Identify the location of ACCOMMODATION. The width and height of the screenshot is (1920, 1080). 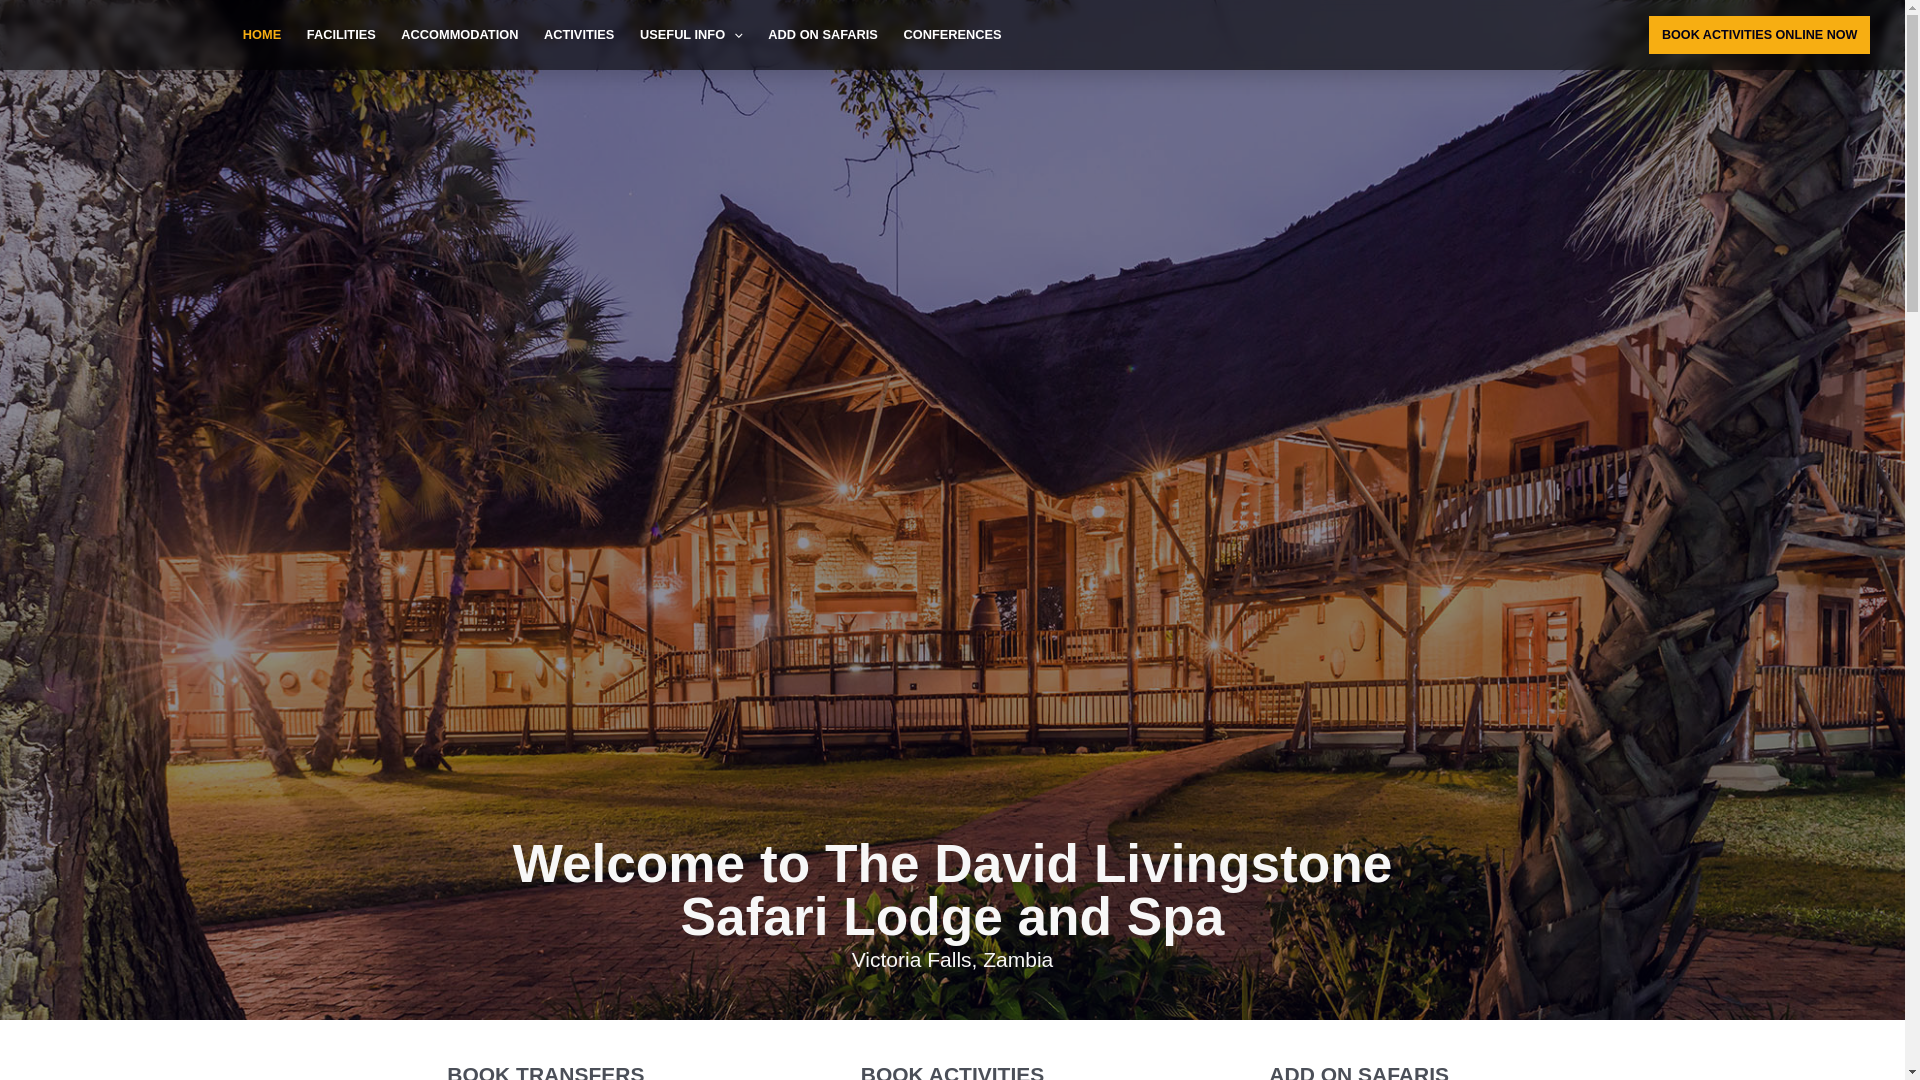
(460, 35).